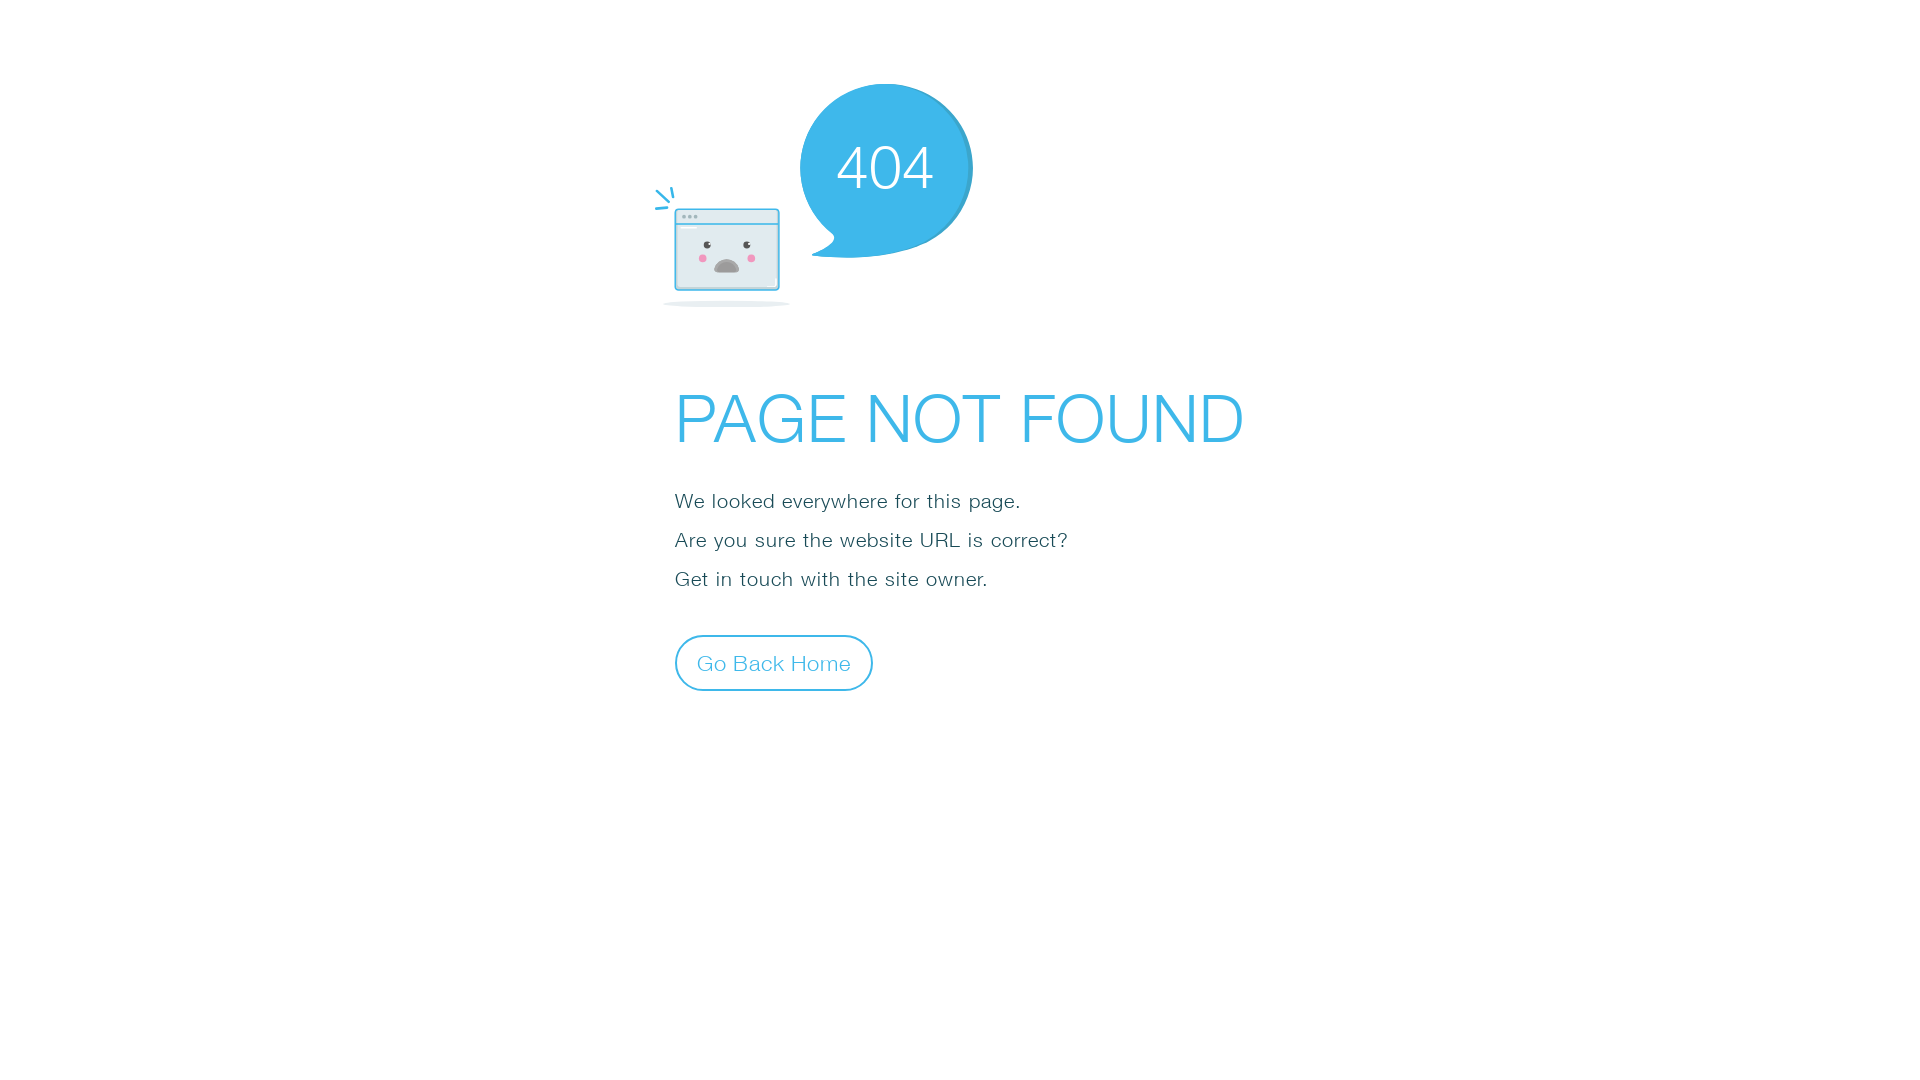 Image resolution: width=1920 pixels, height=1080 pixels. What do you see at coordinates (774, 662) in the screenshot?
I see `Go Back Home` at bounding box center [774, 662].